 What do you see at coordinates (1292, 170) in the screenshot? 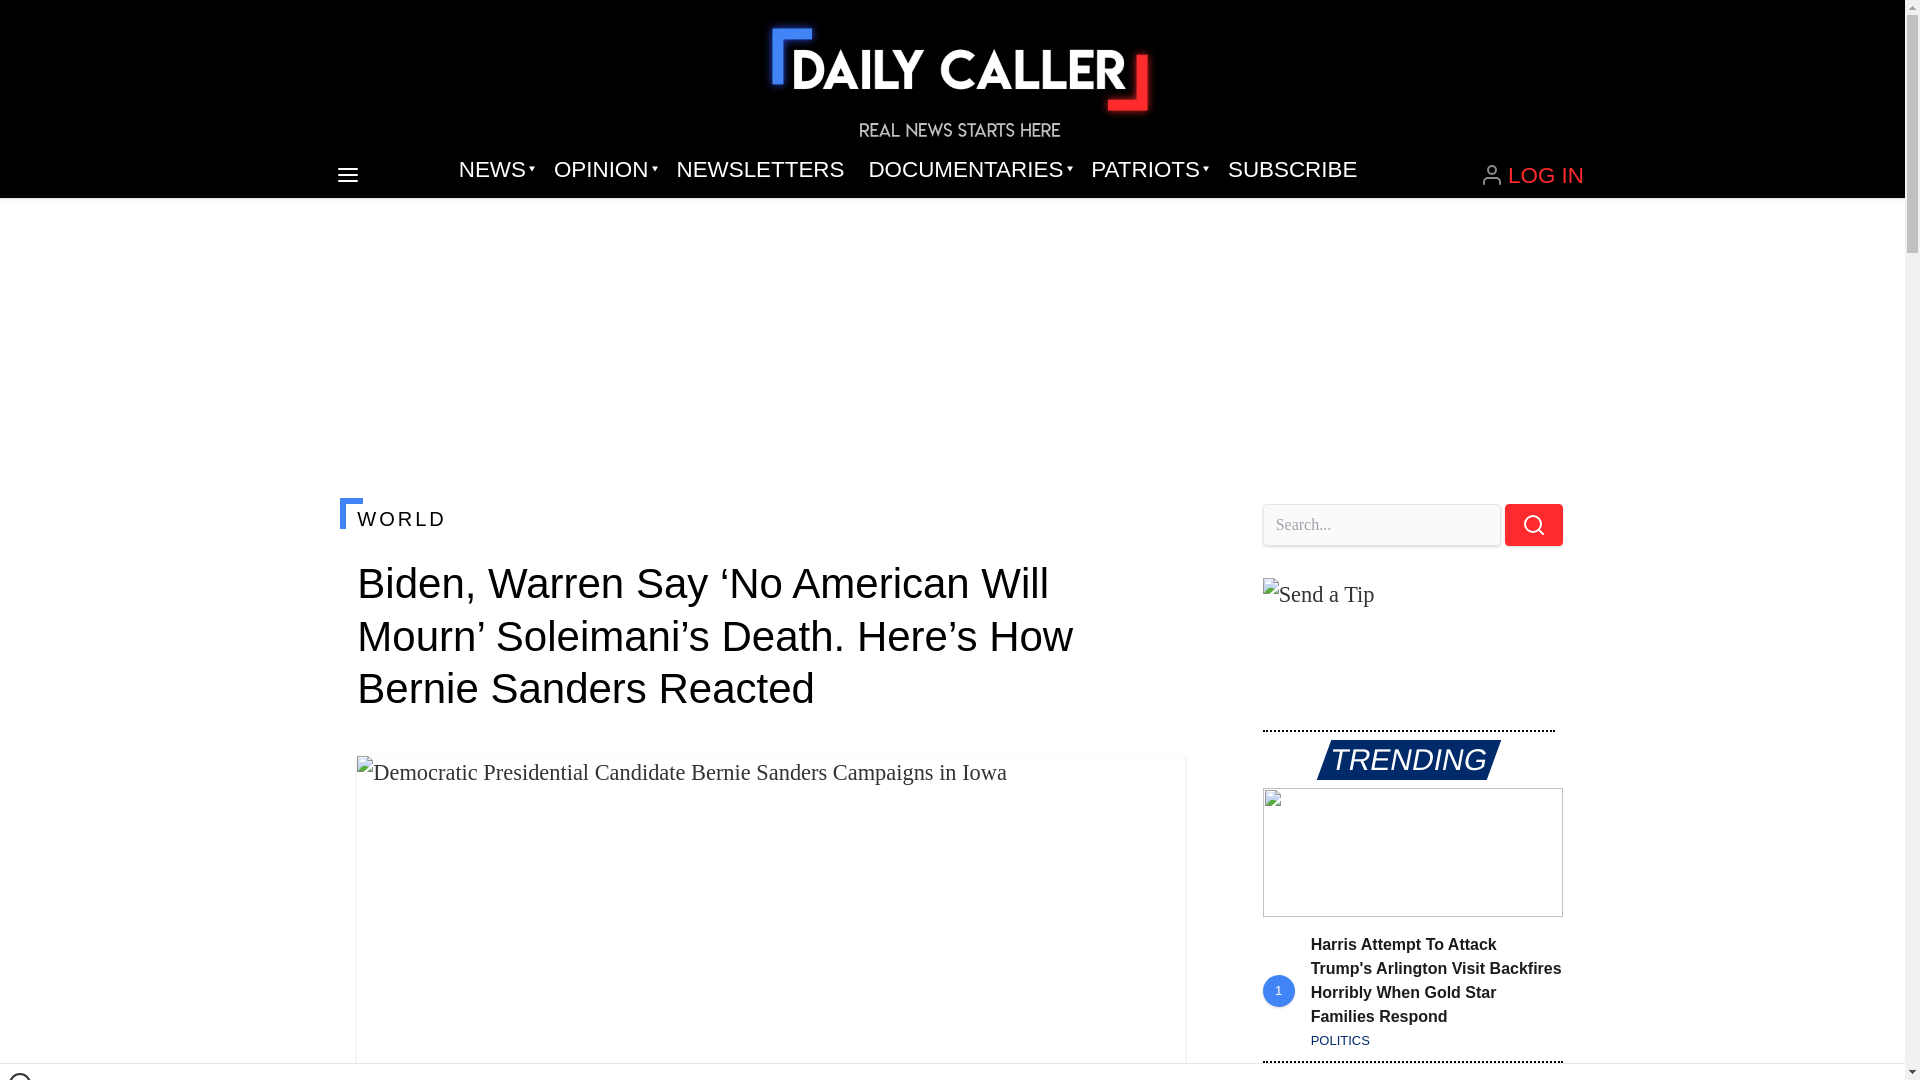
I see `SUBSCRIBE` at bounding box center [1292, 170].